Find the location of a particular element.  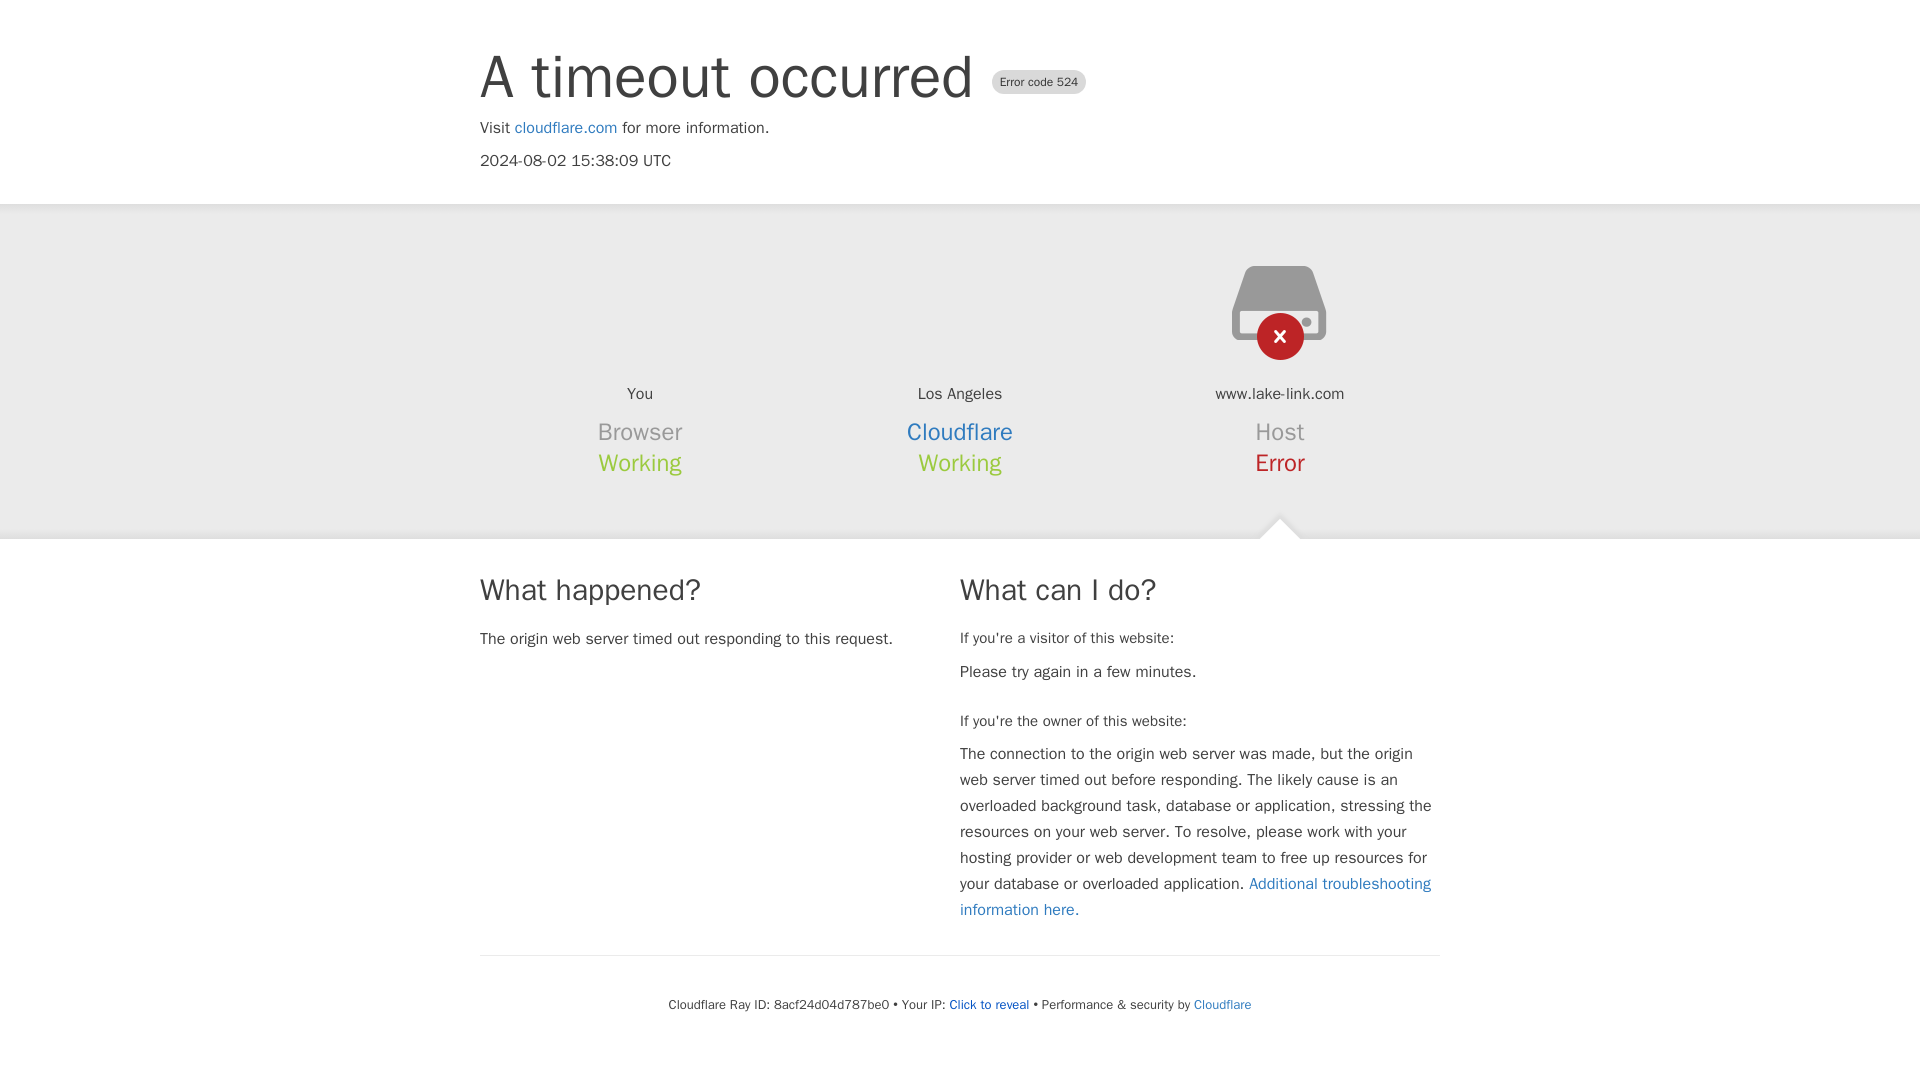

cloudflare.com is located at coordinates (566, 128).